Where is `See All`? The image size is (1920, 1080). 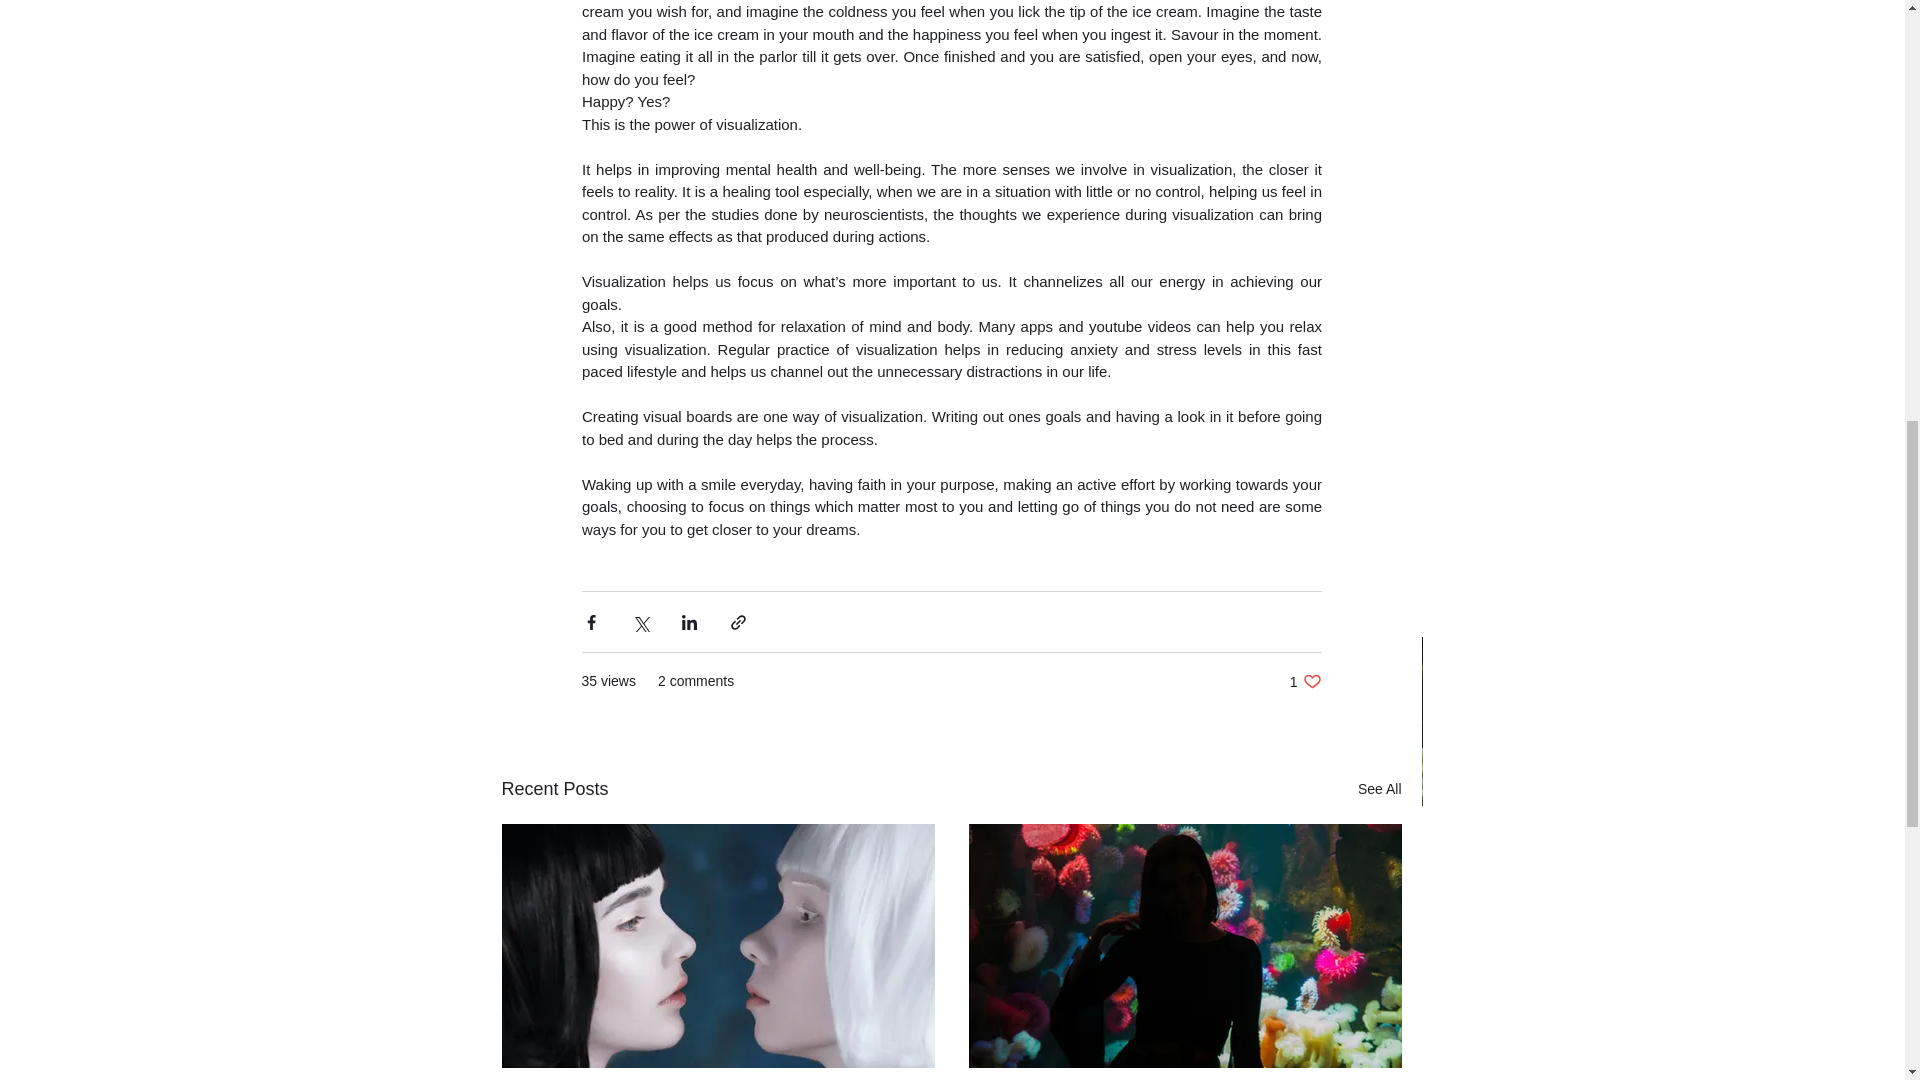
See All is located at coordinates (1379, 789).